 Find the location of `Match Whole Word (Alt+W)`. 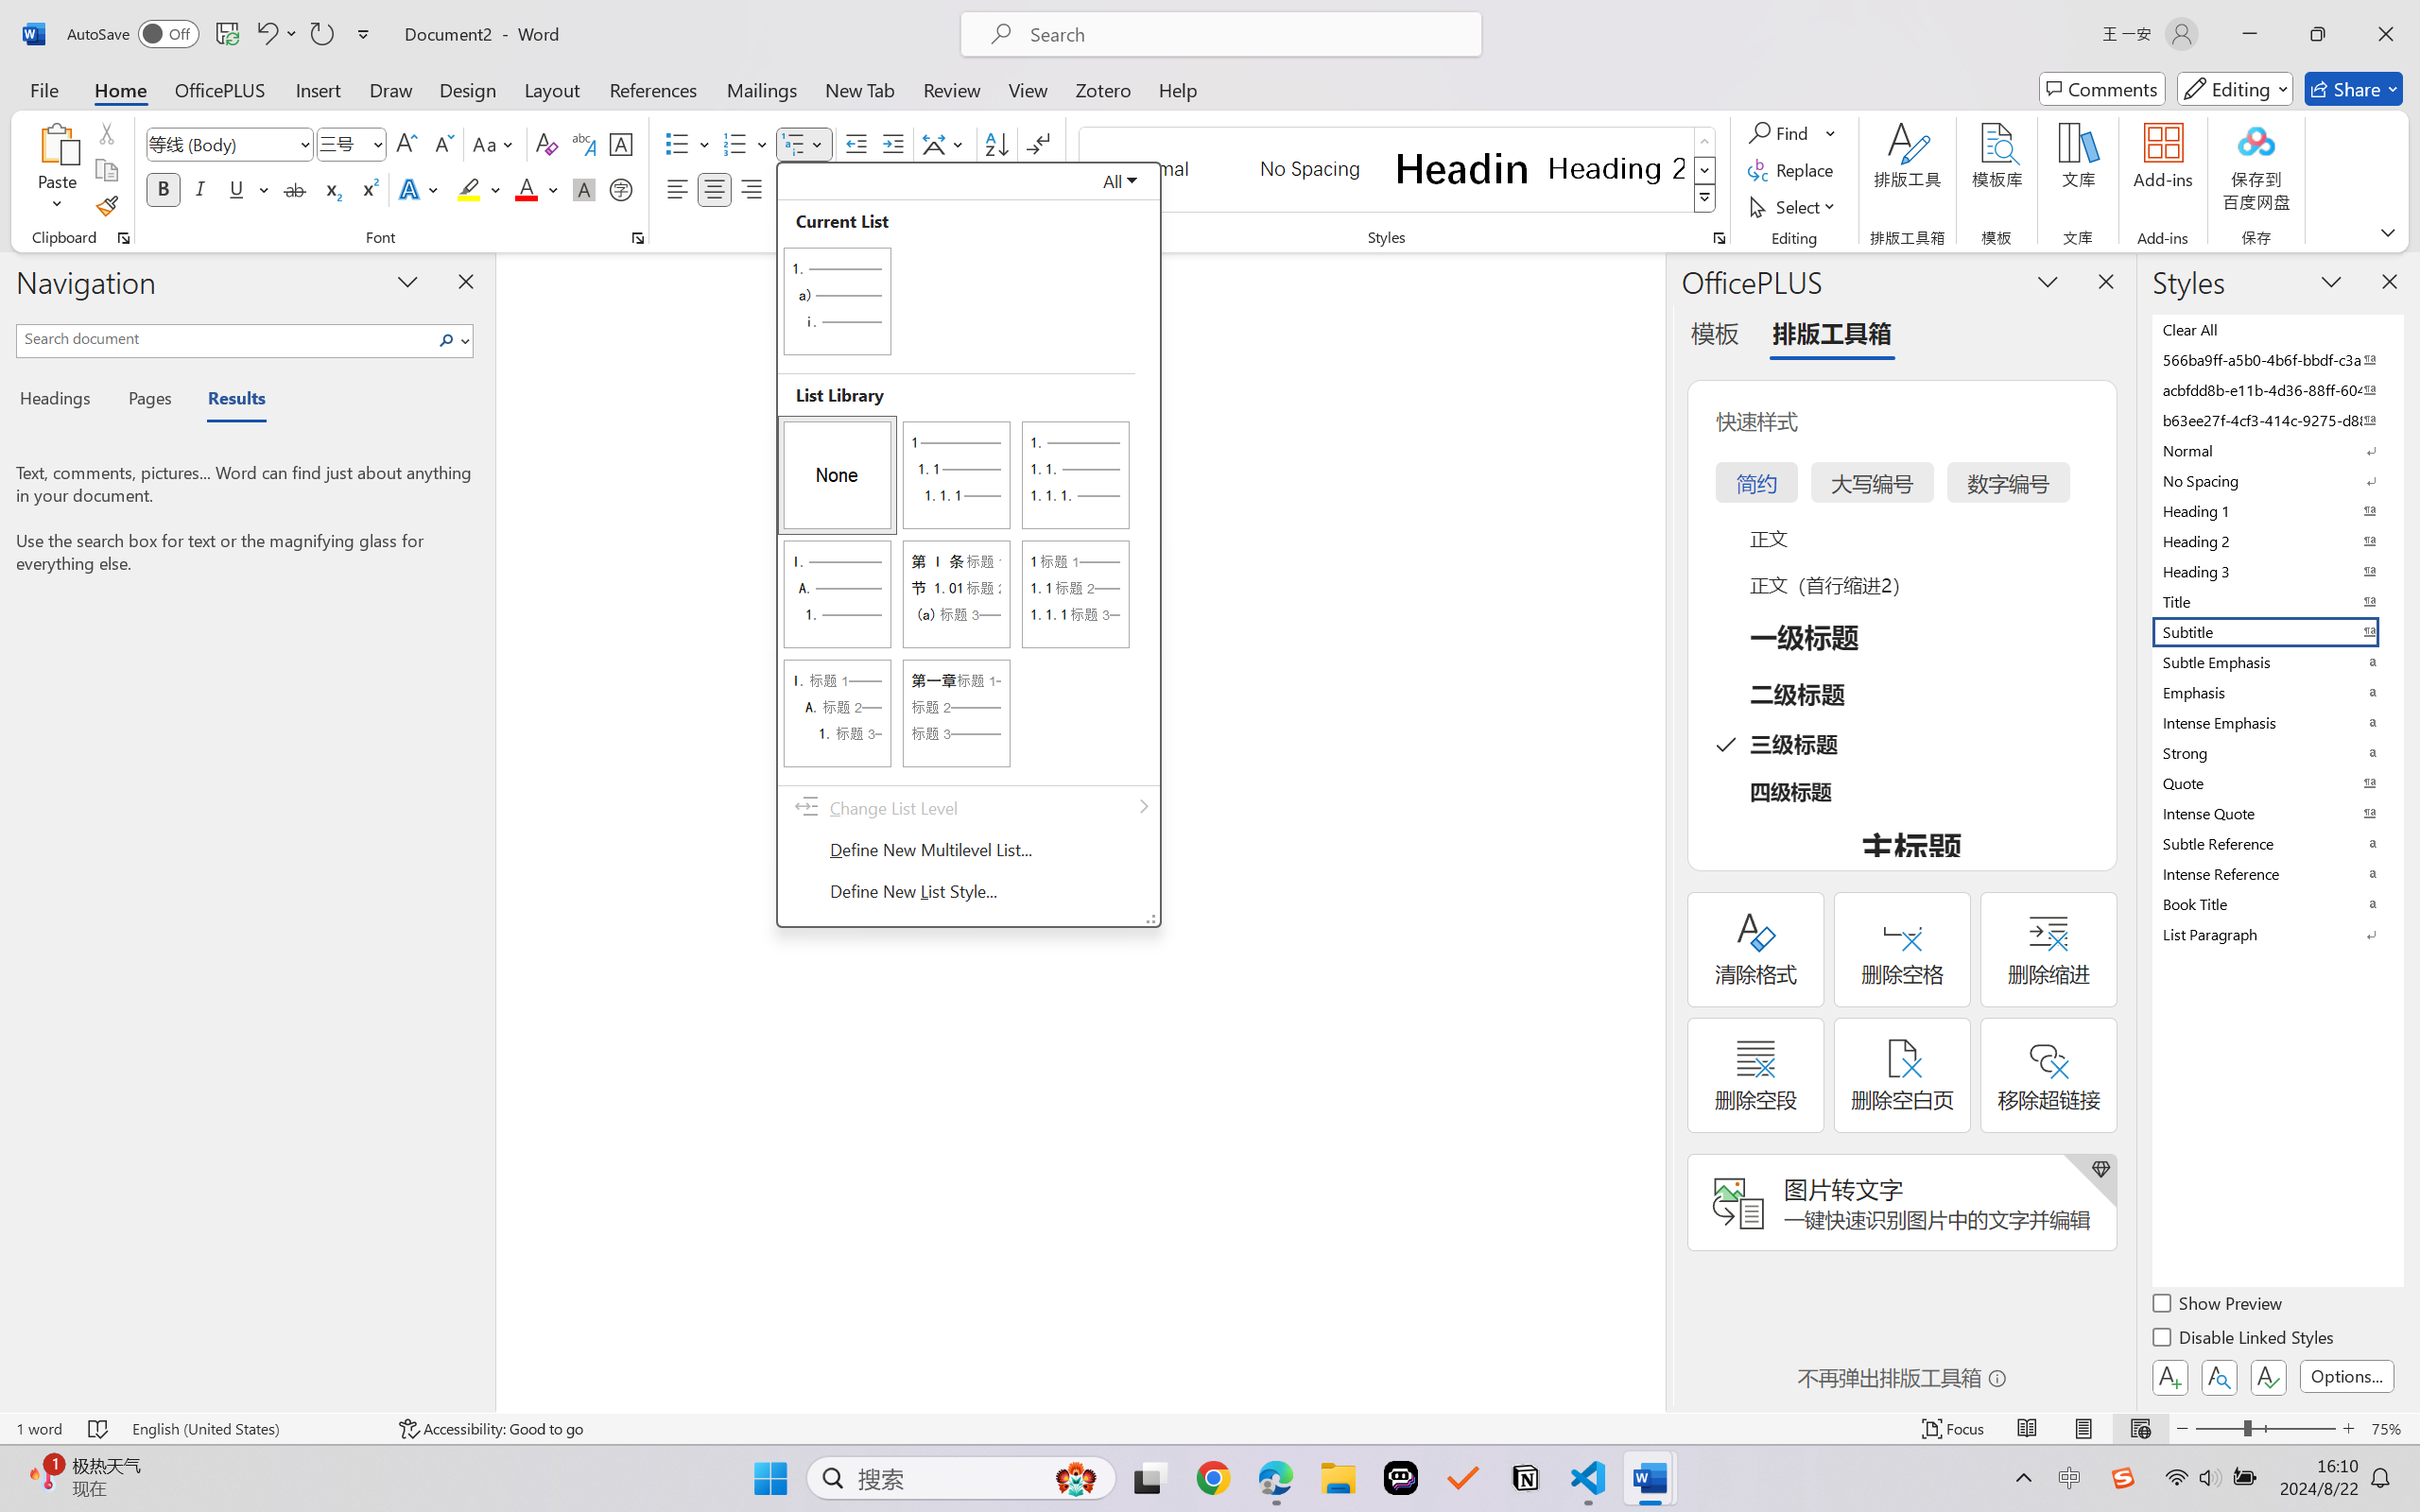

Match Whole Word (Alt+W) is located at coordinates (2081, 113).